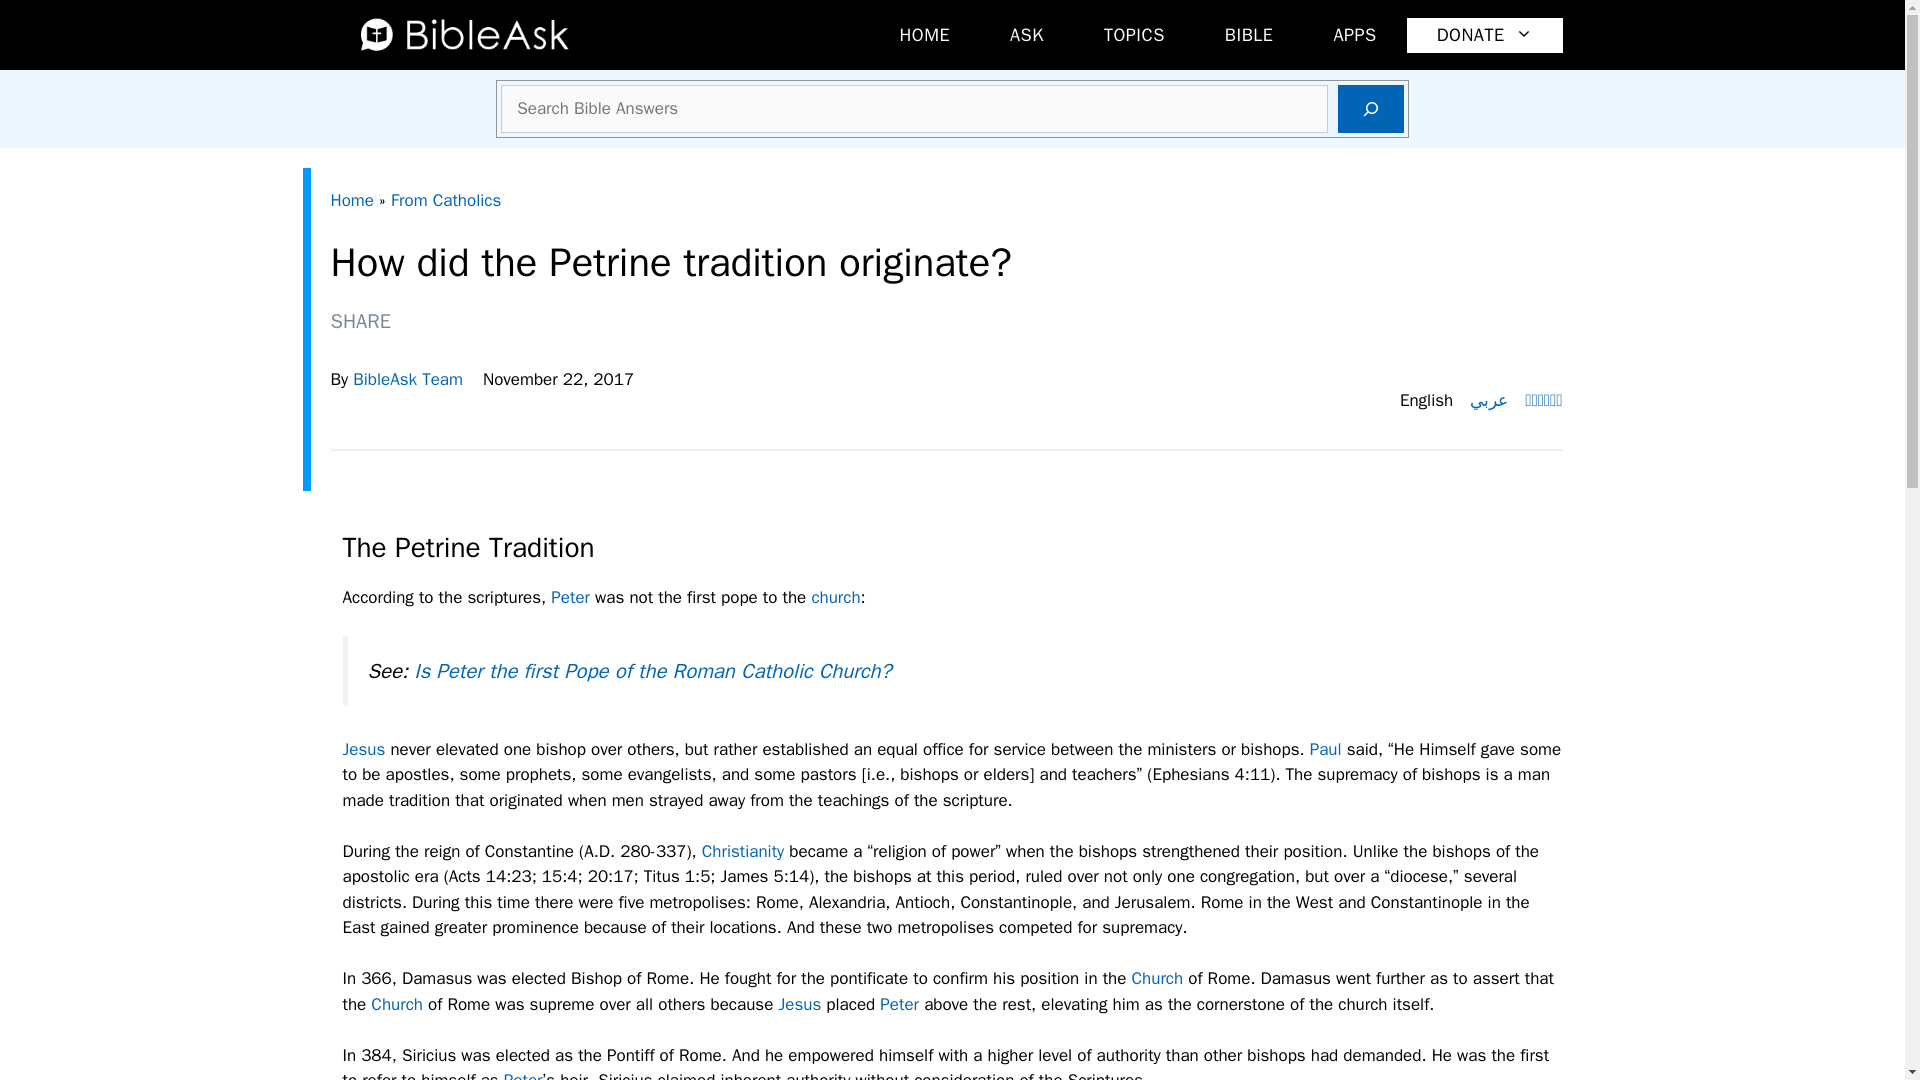 This screenshot has height=1080, width=1920. I want to click on Home, so click(351, 200).